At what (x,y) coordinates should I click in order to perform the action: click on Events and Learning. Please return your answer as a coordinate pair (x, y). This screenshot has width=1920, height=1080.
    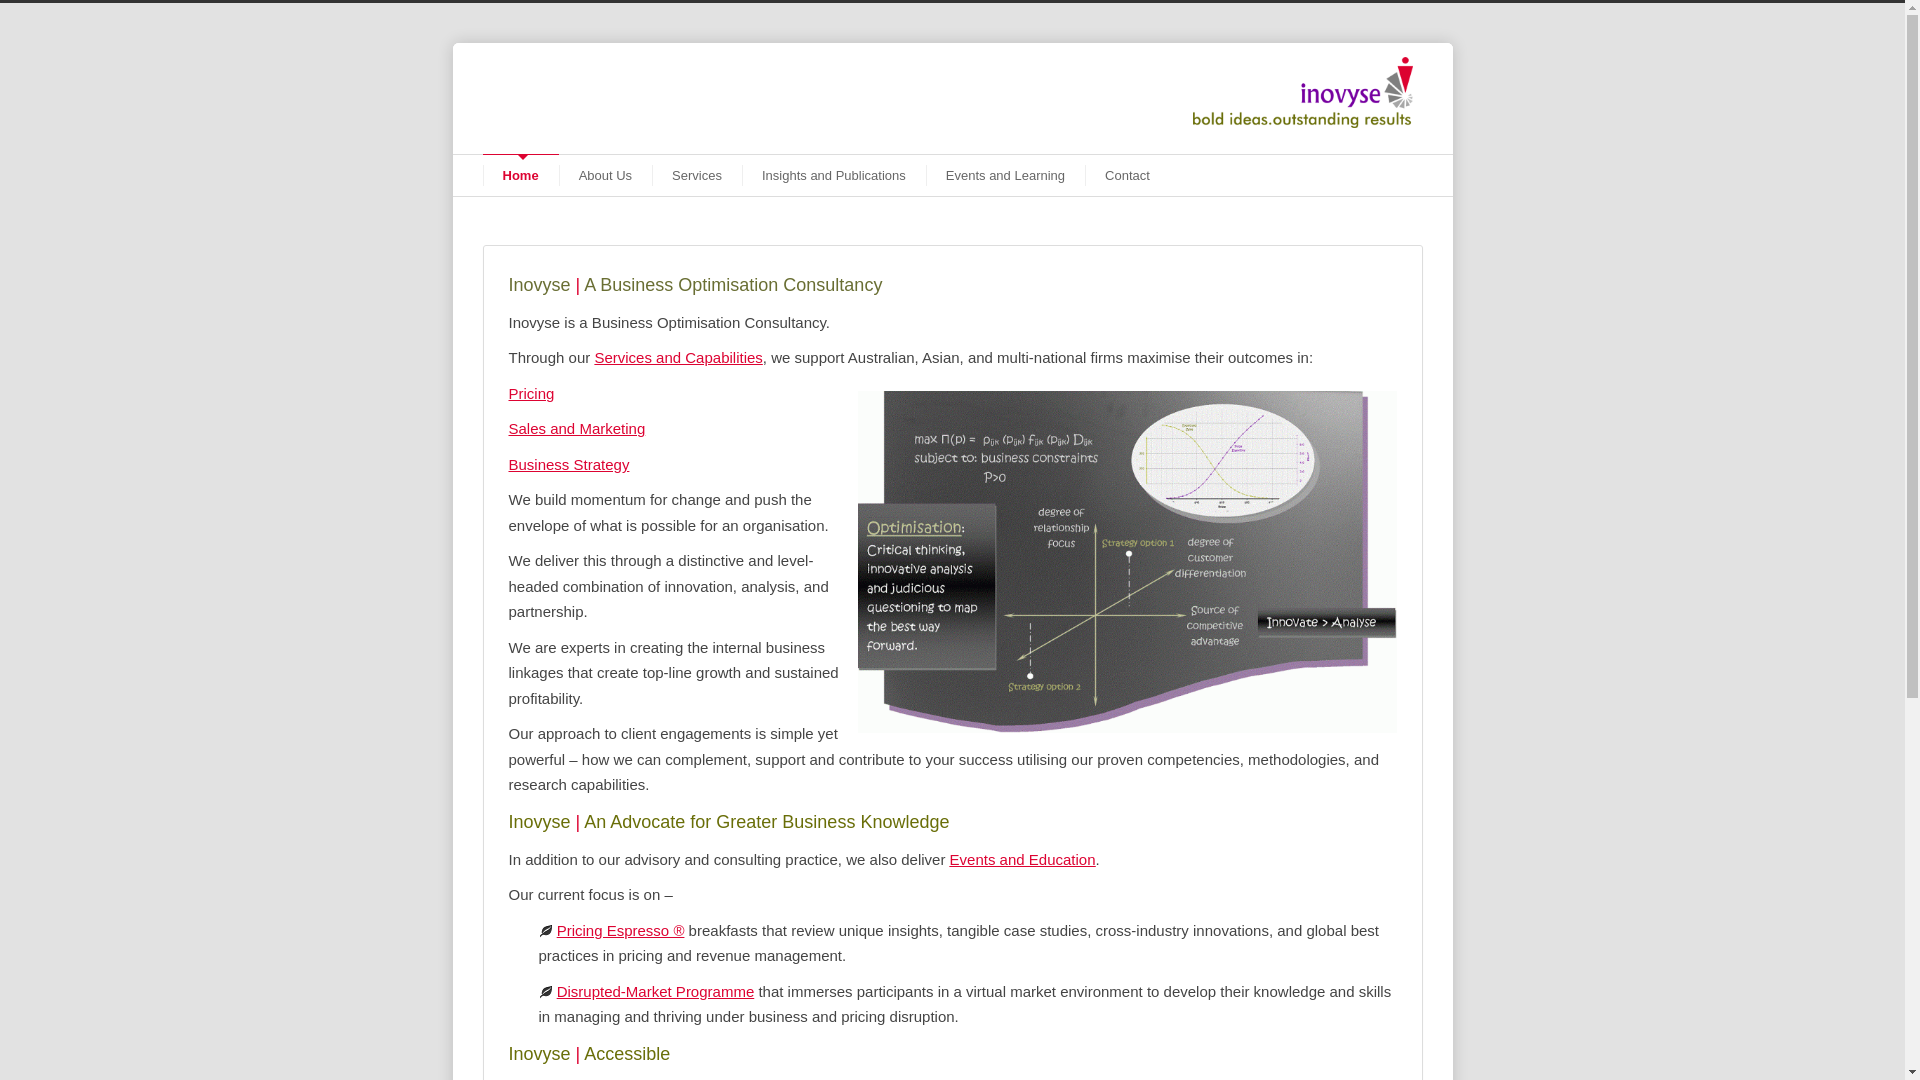
    Looking at the image, I should click on (1006, 176).